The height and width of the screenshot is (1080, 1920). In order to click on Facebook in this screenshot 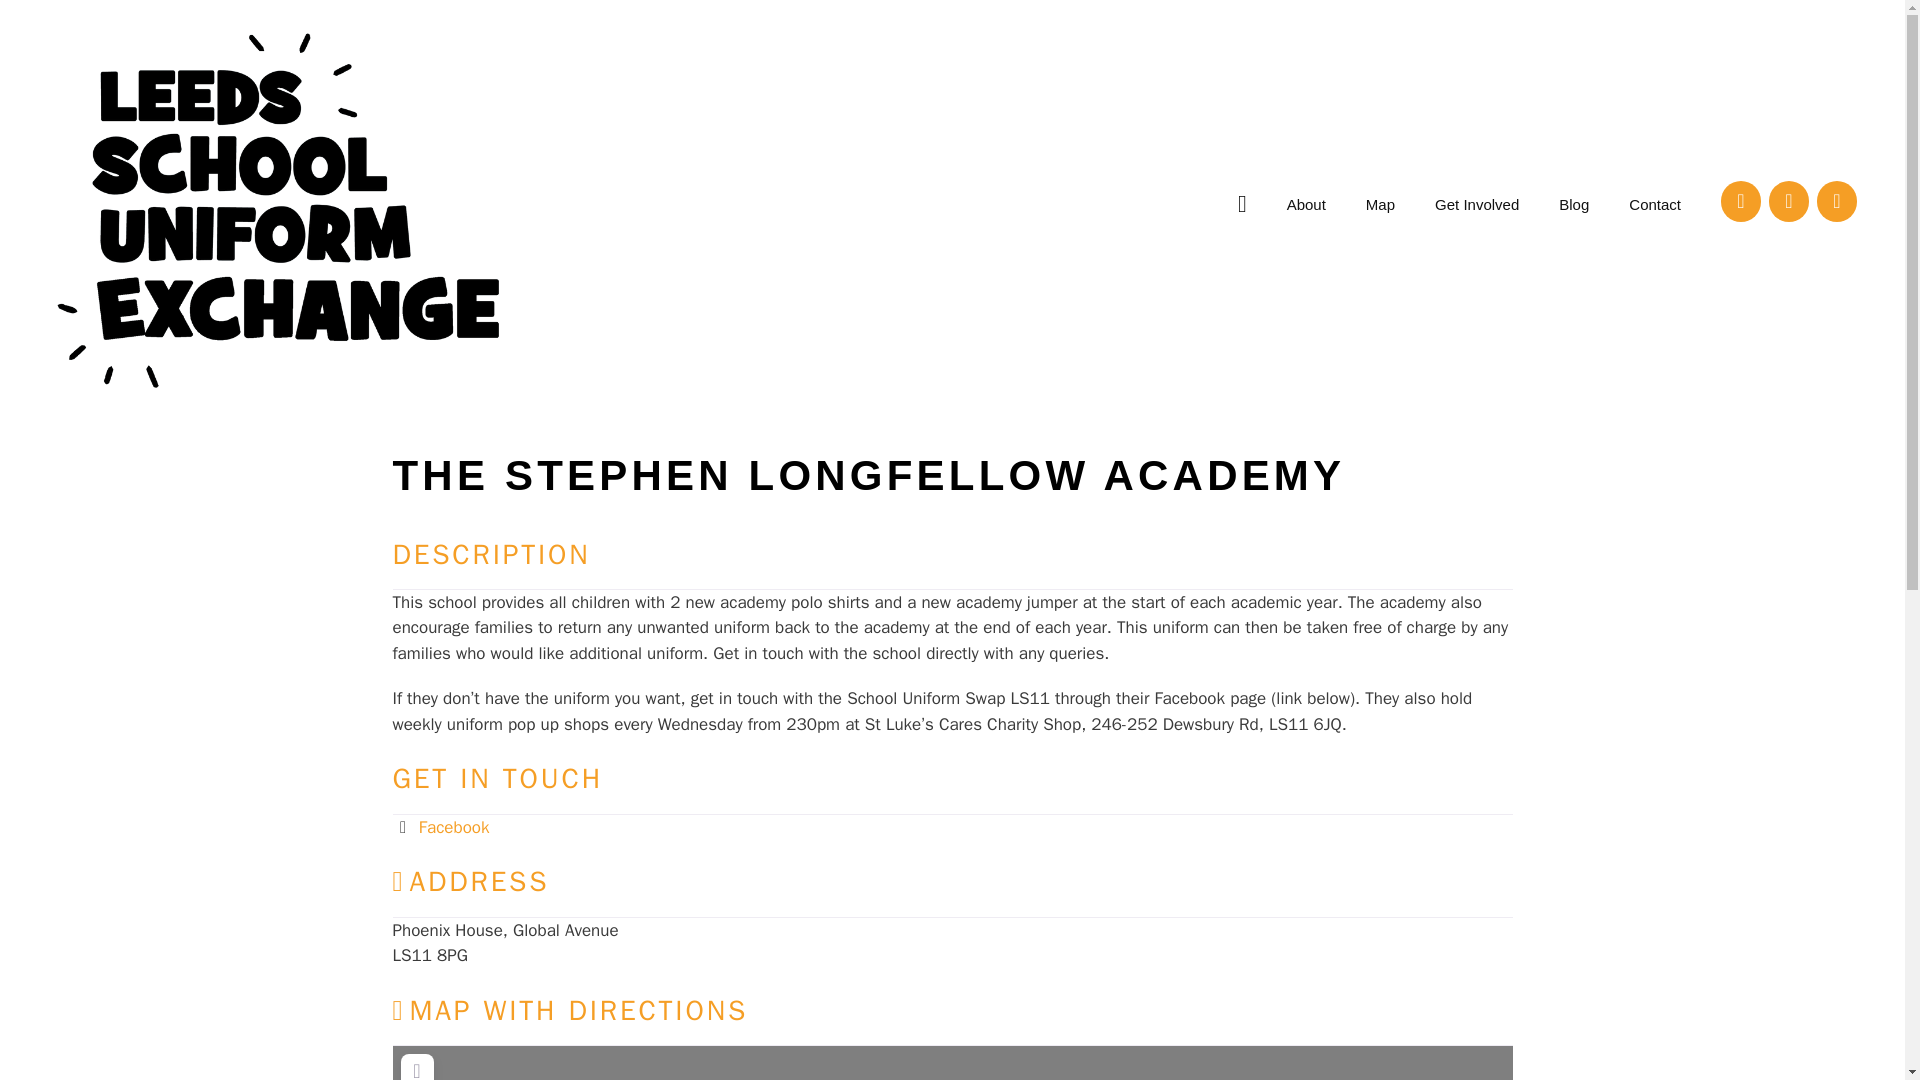, I will do `click(454, 827)`.